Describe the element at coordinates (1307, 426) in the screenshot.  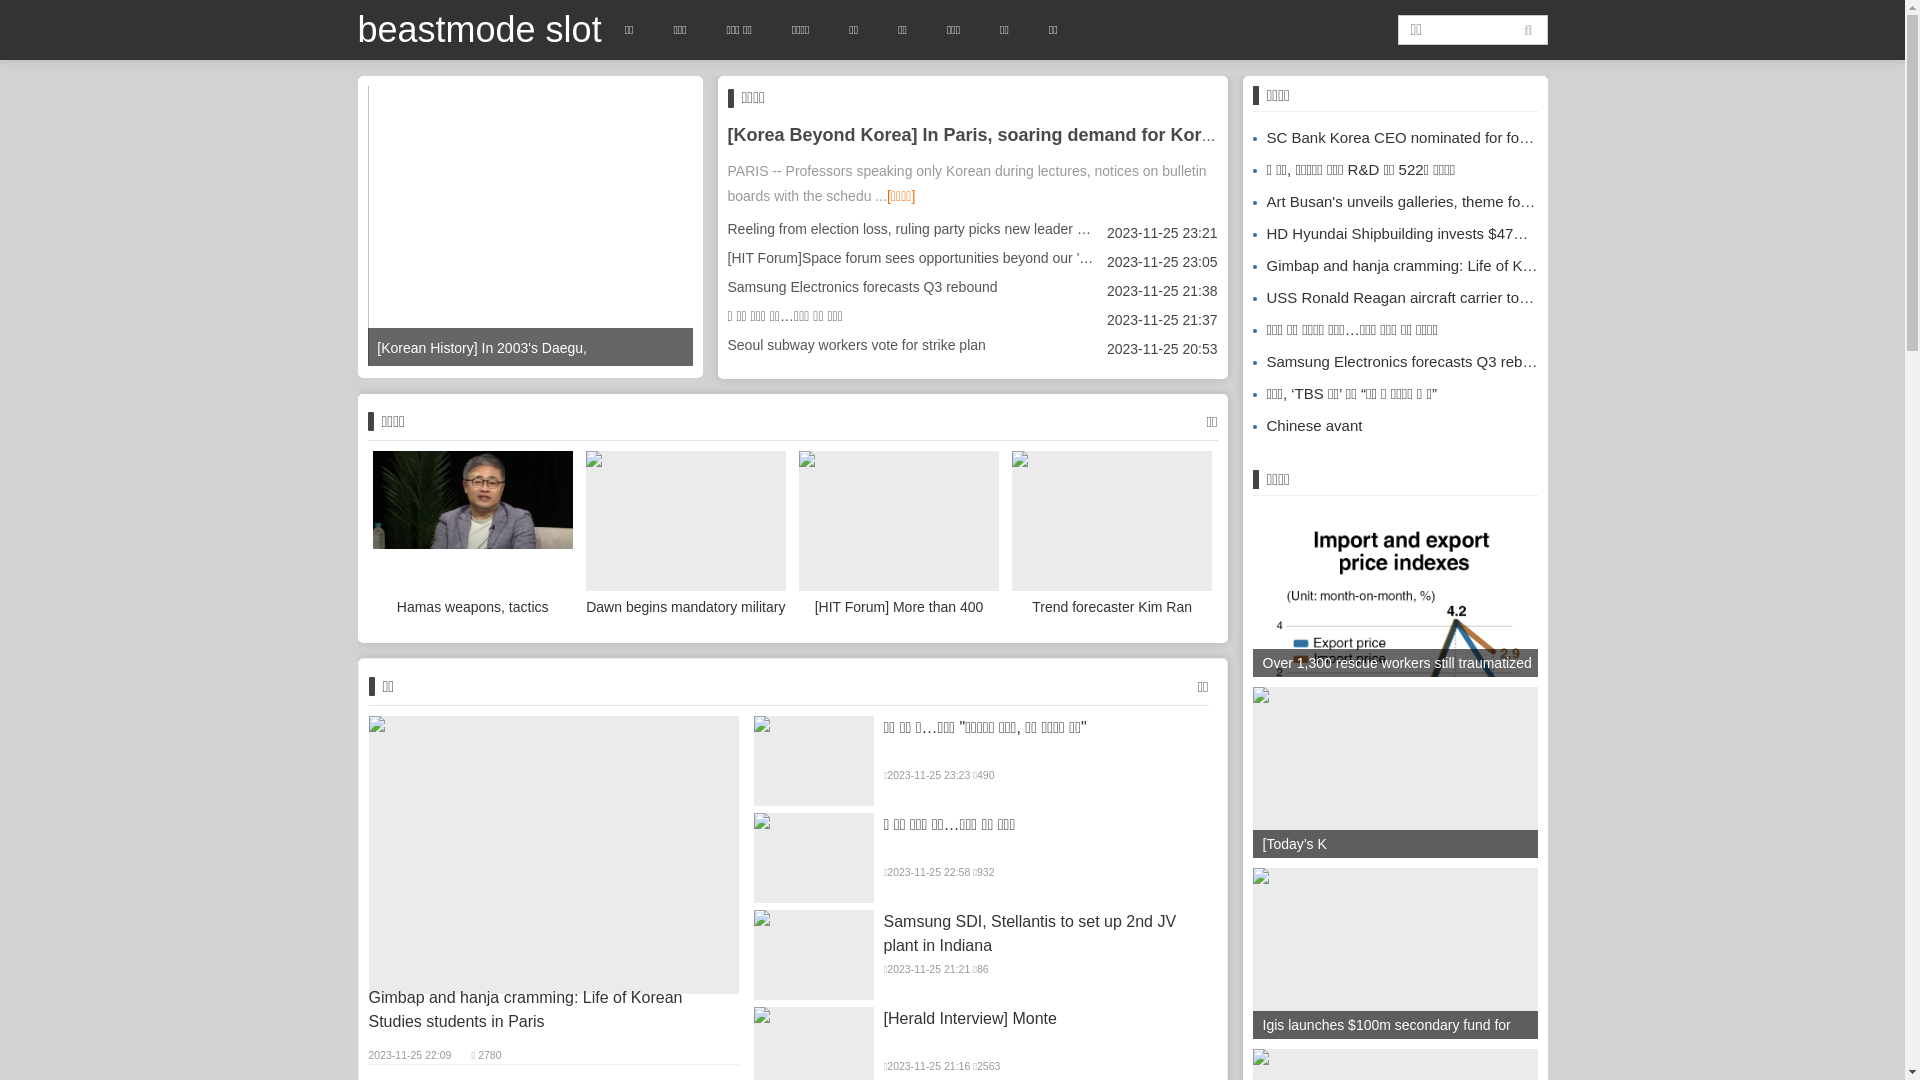
I see `Chinese avant` at that location.